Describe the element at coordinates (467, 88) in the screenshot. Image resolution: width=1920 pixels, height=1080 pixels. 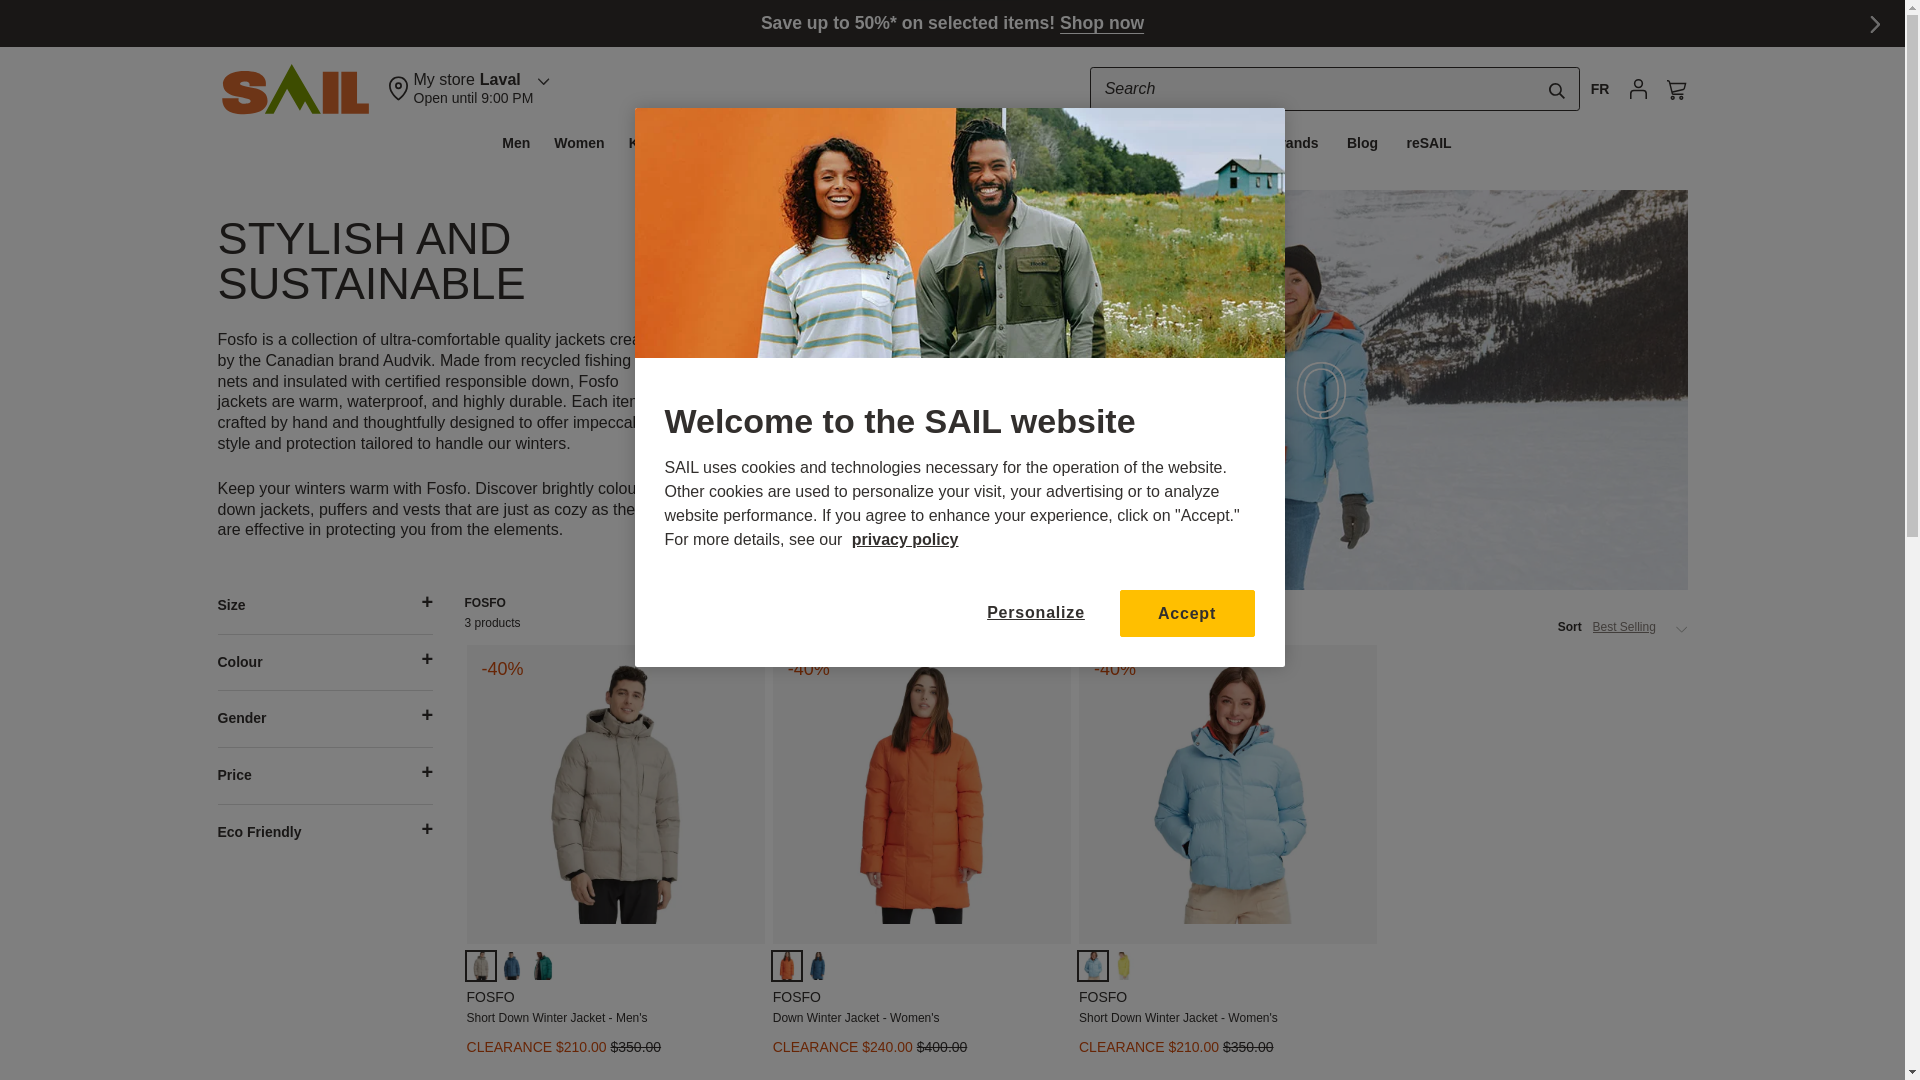
I see `Search` at that location.